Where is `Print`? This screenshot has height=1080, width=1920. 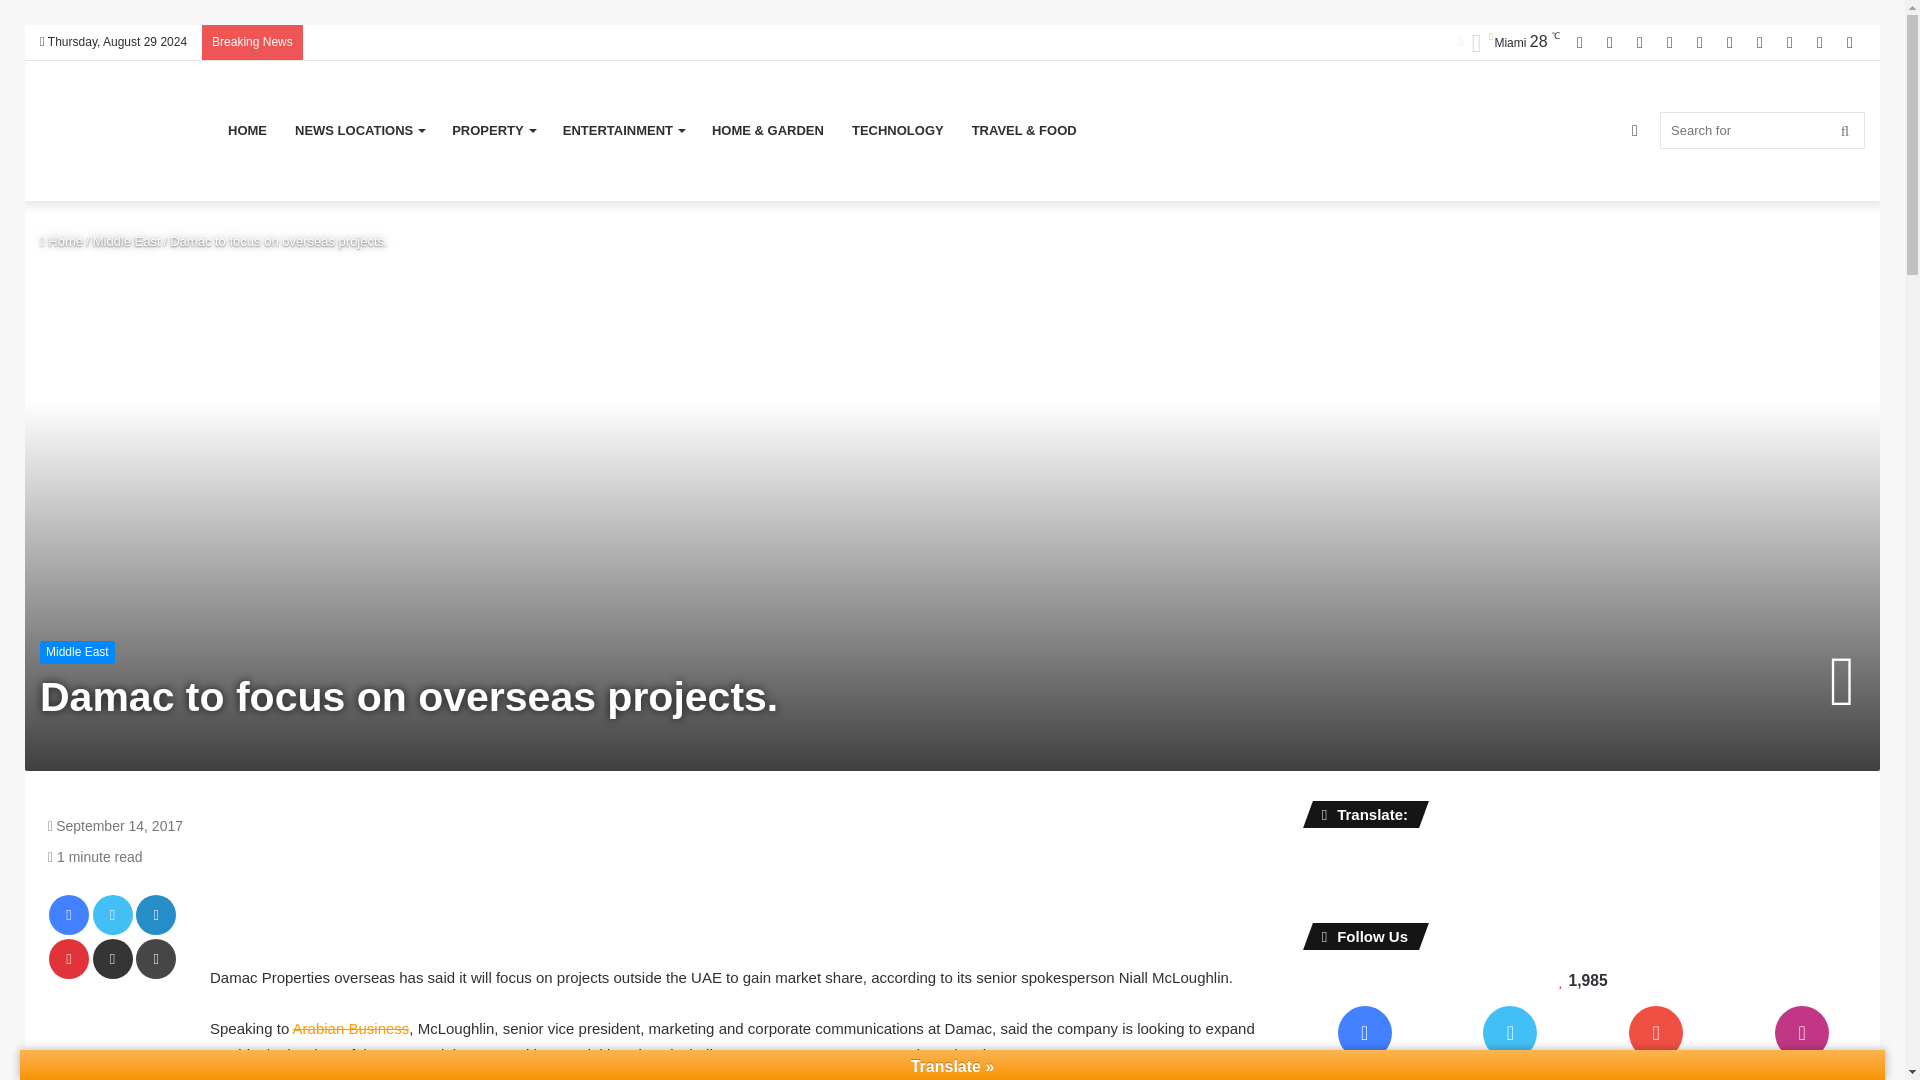 Print is located at coordinates (156, 958).